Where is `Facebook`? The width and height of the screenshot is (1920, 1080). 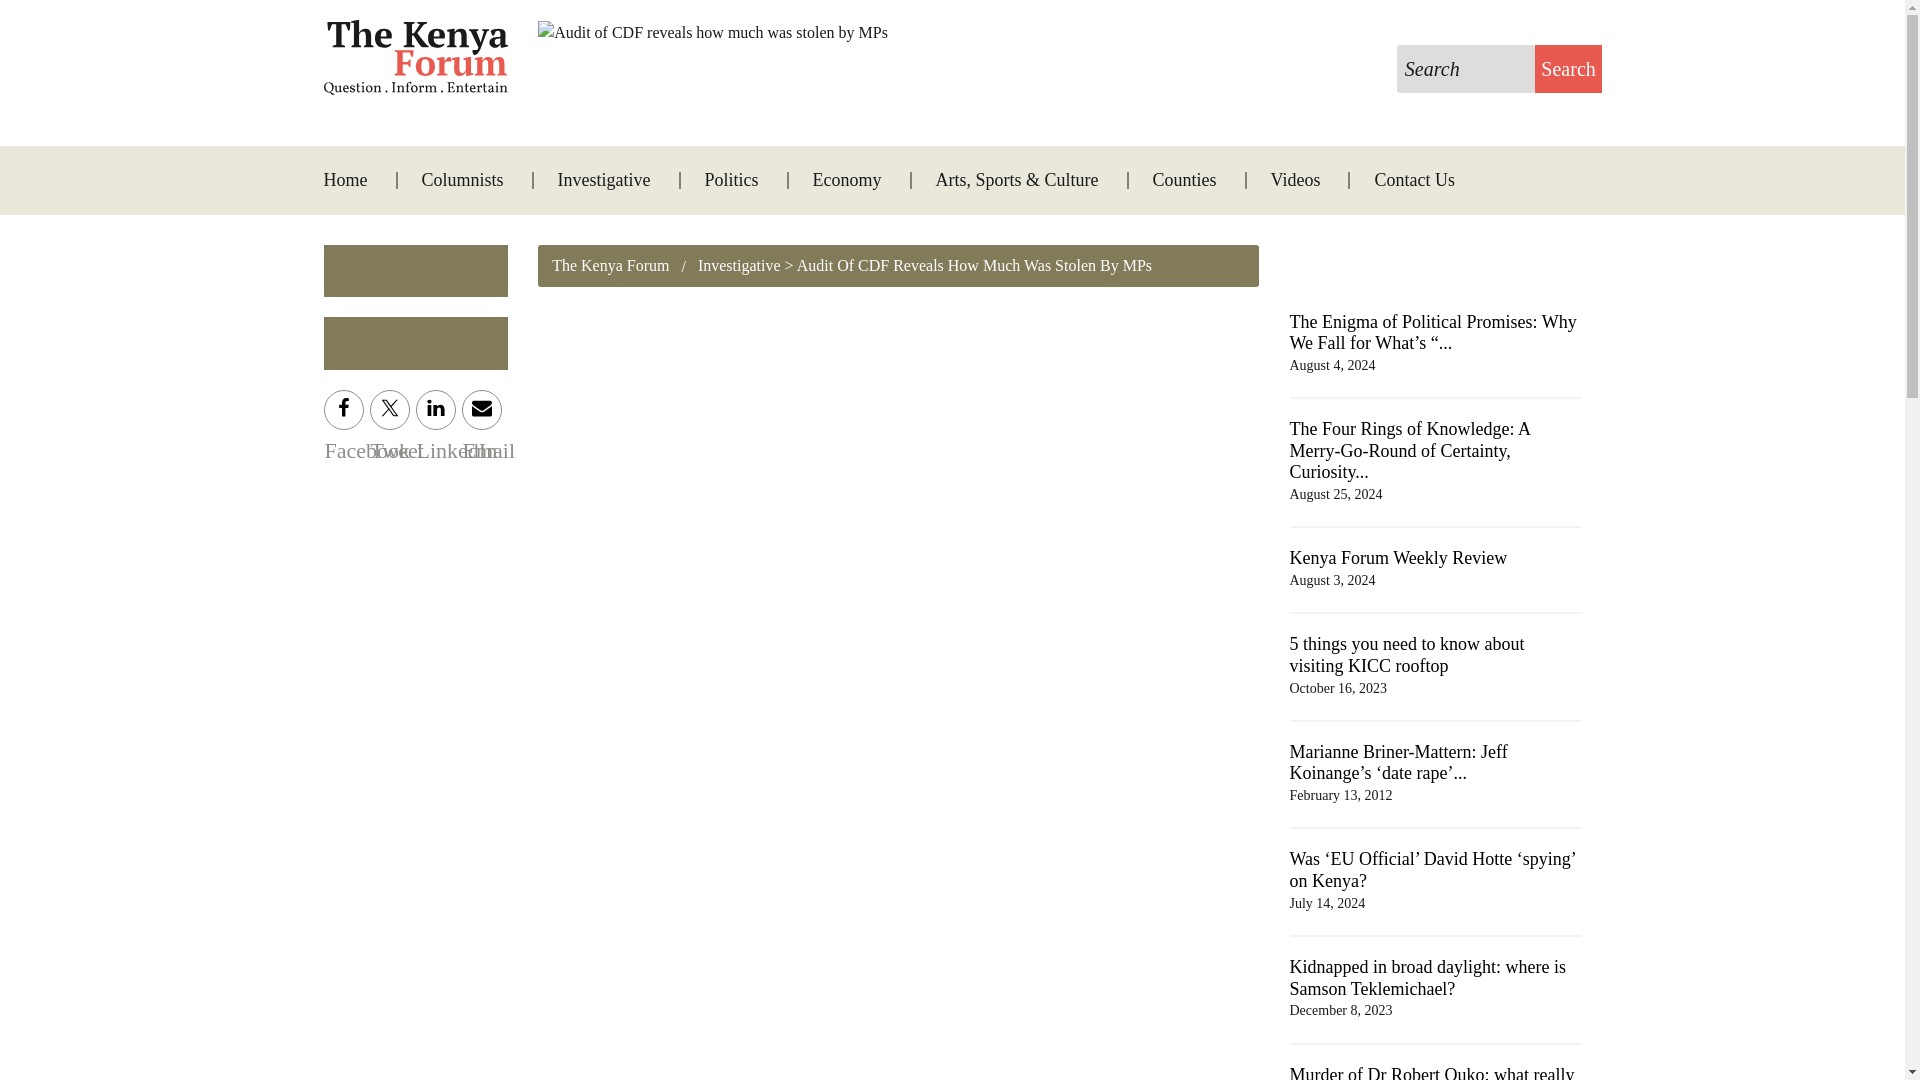
Facebook is located at coordinates (344, 409).